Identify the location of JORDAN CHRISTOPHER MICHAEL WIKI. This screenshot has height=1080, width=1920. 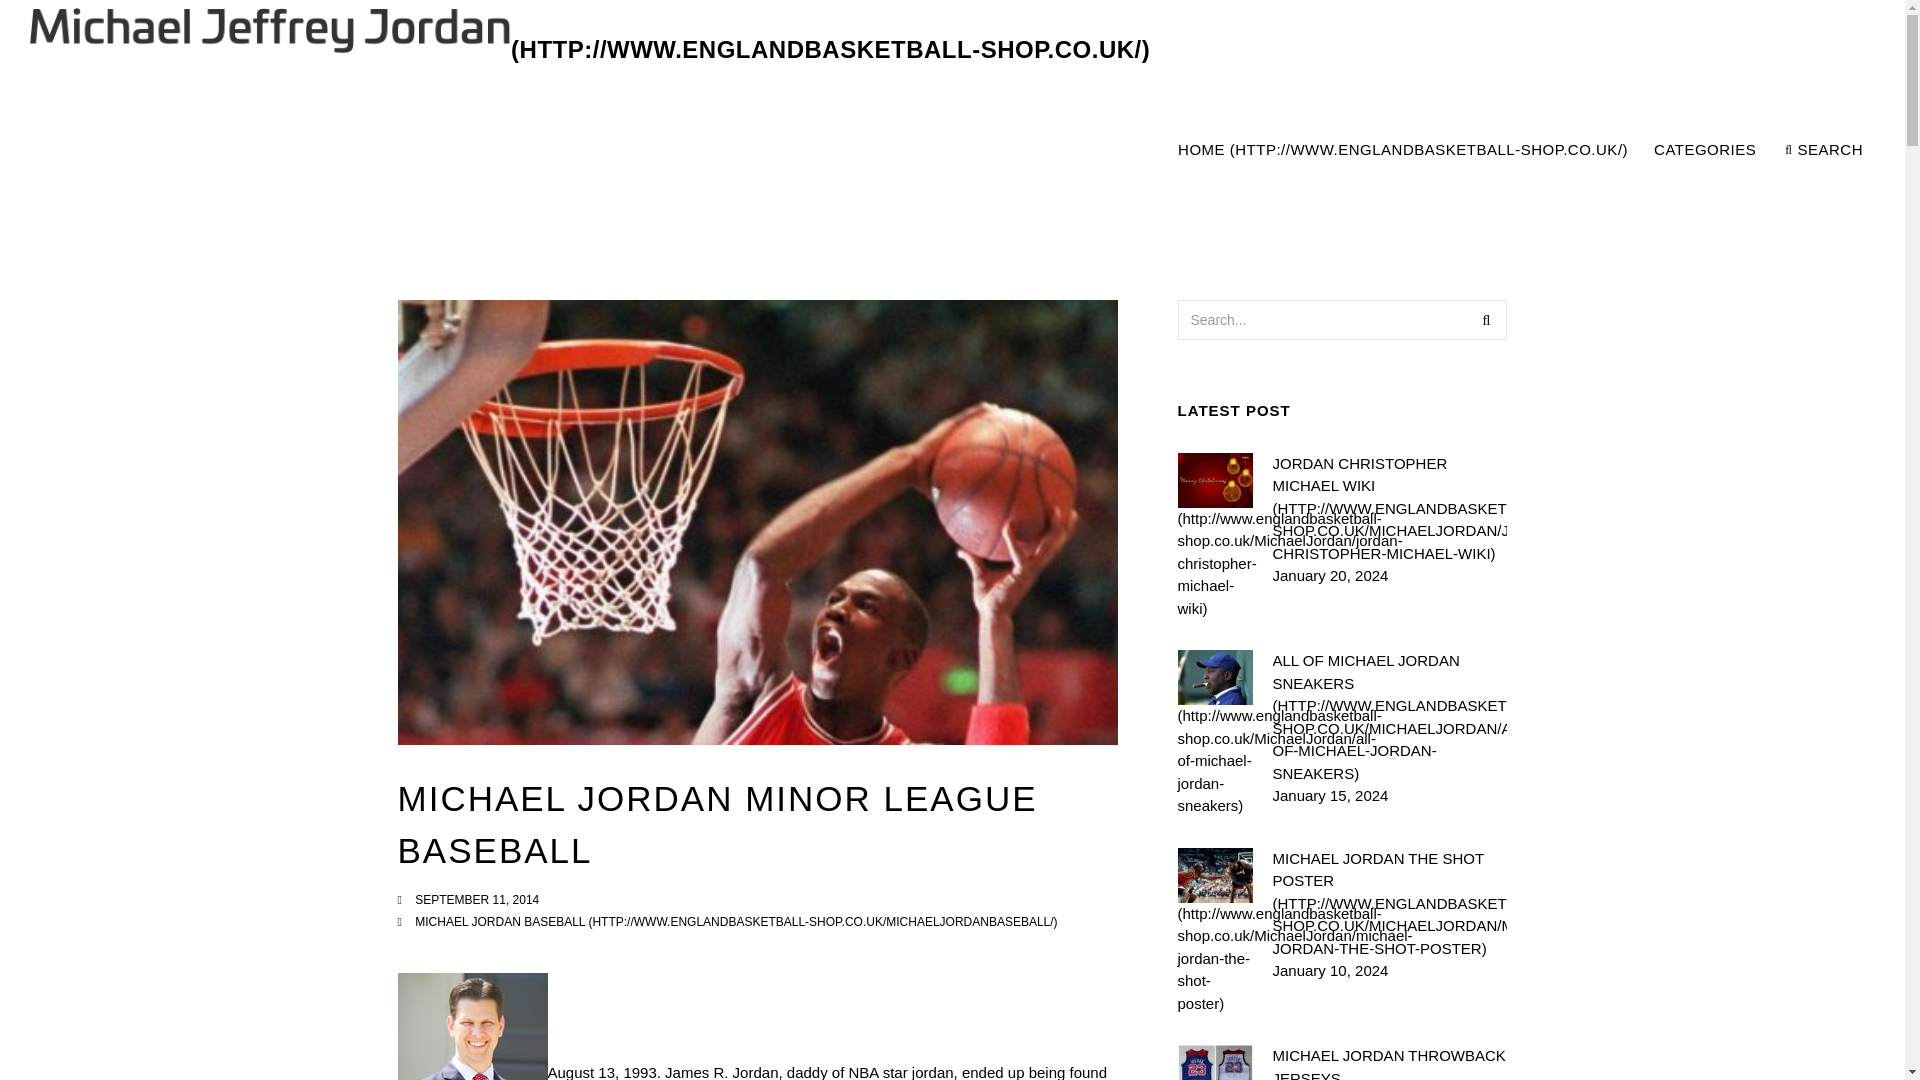
(1402, 150).